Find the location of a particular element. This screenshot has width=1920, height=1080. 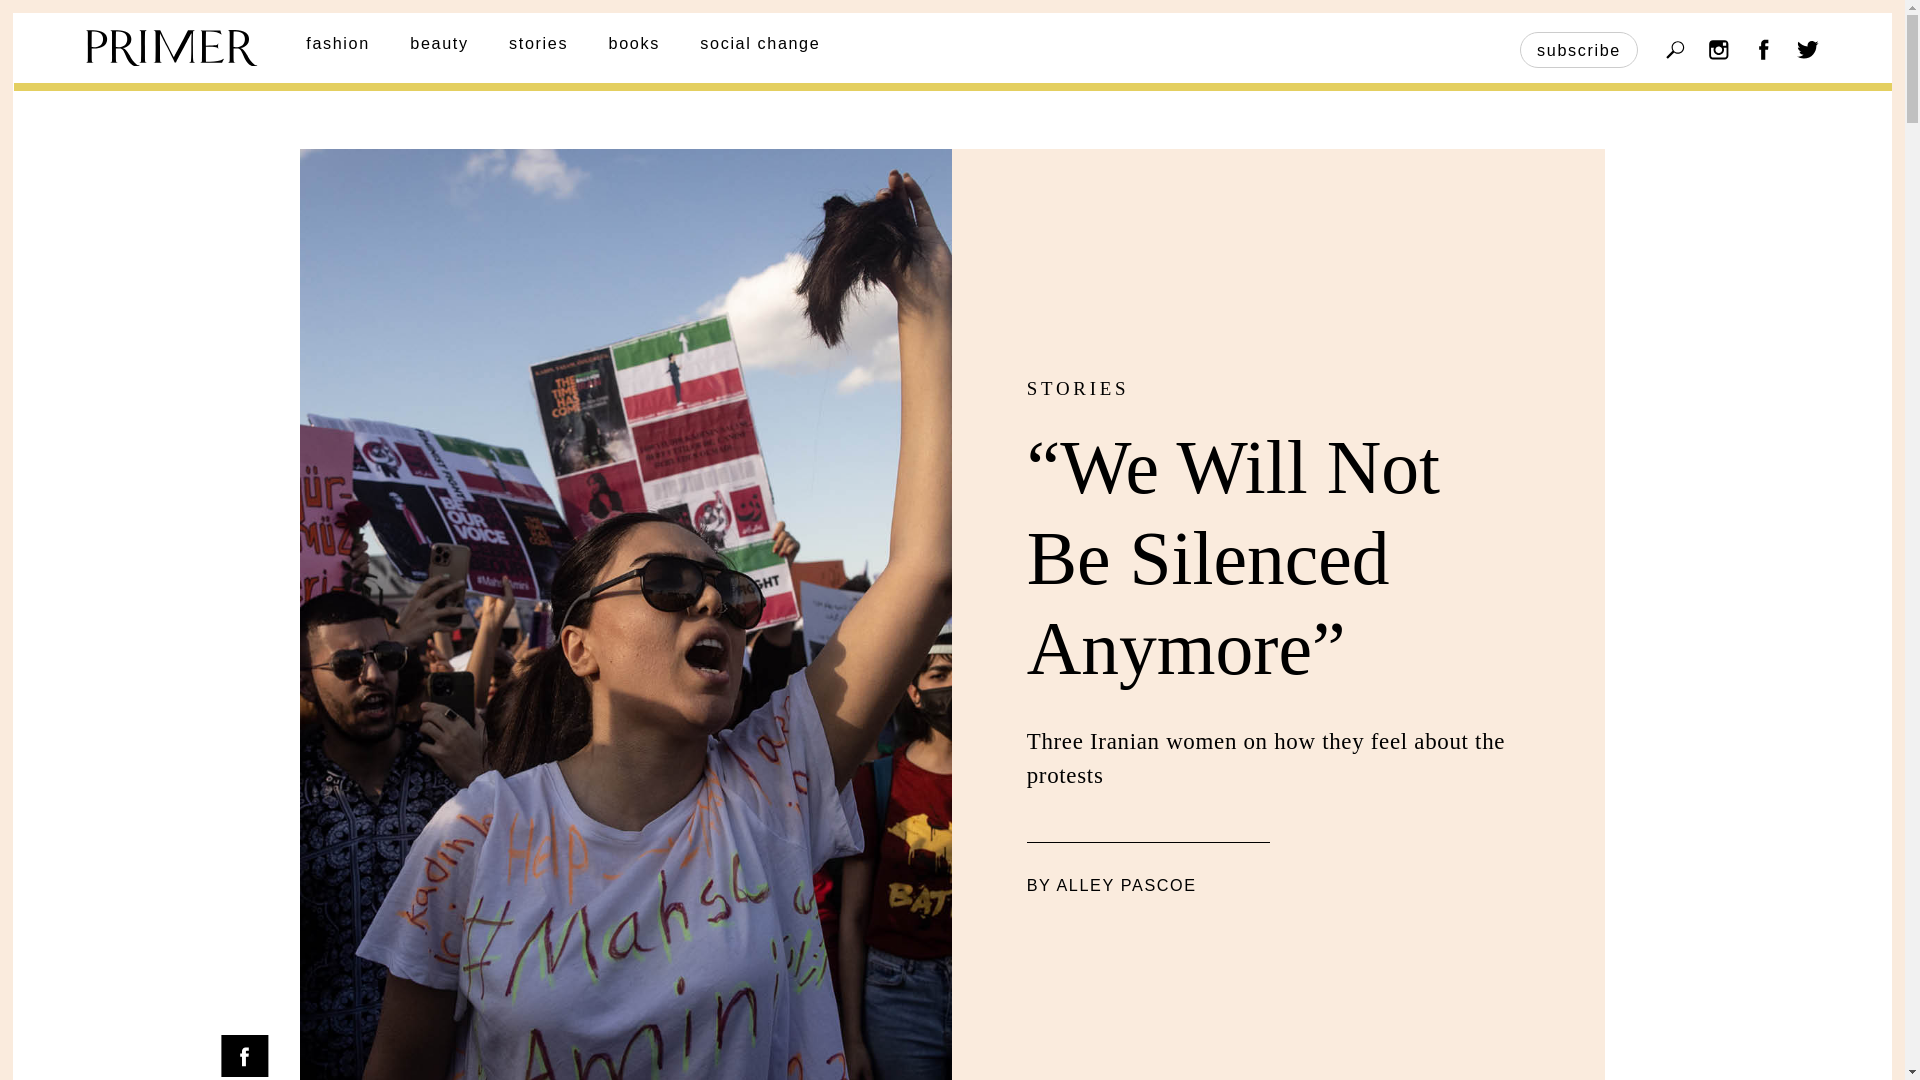

subscribe is located at coordinates (1578, 50).